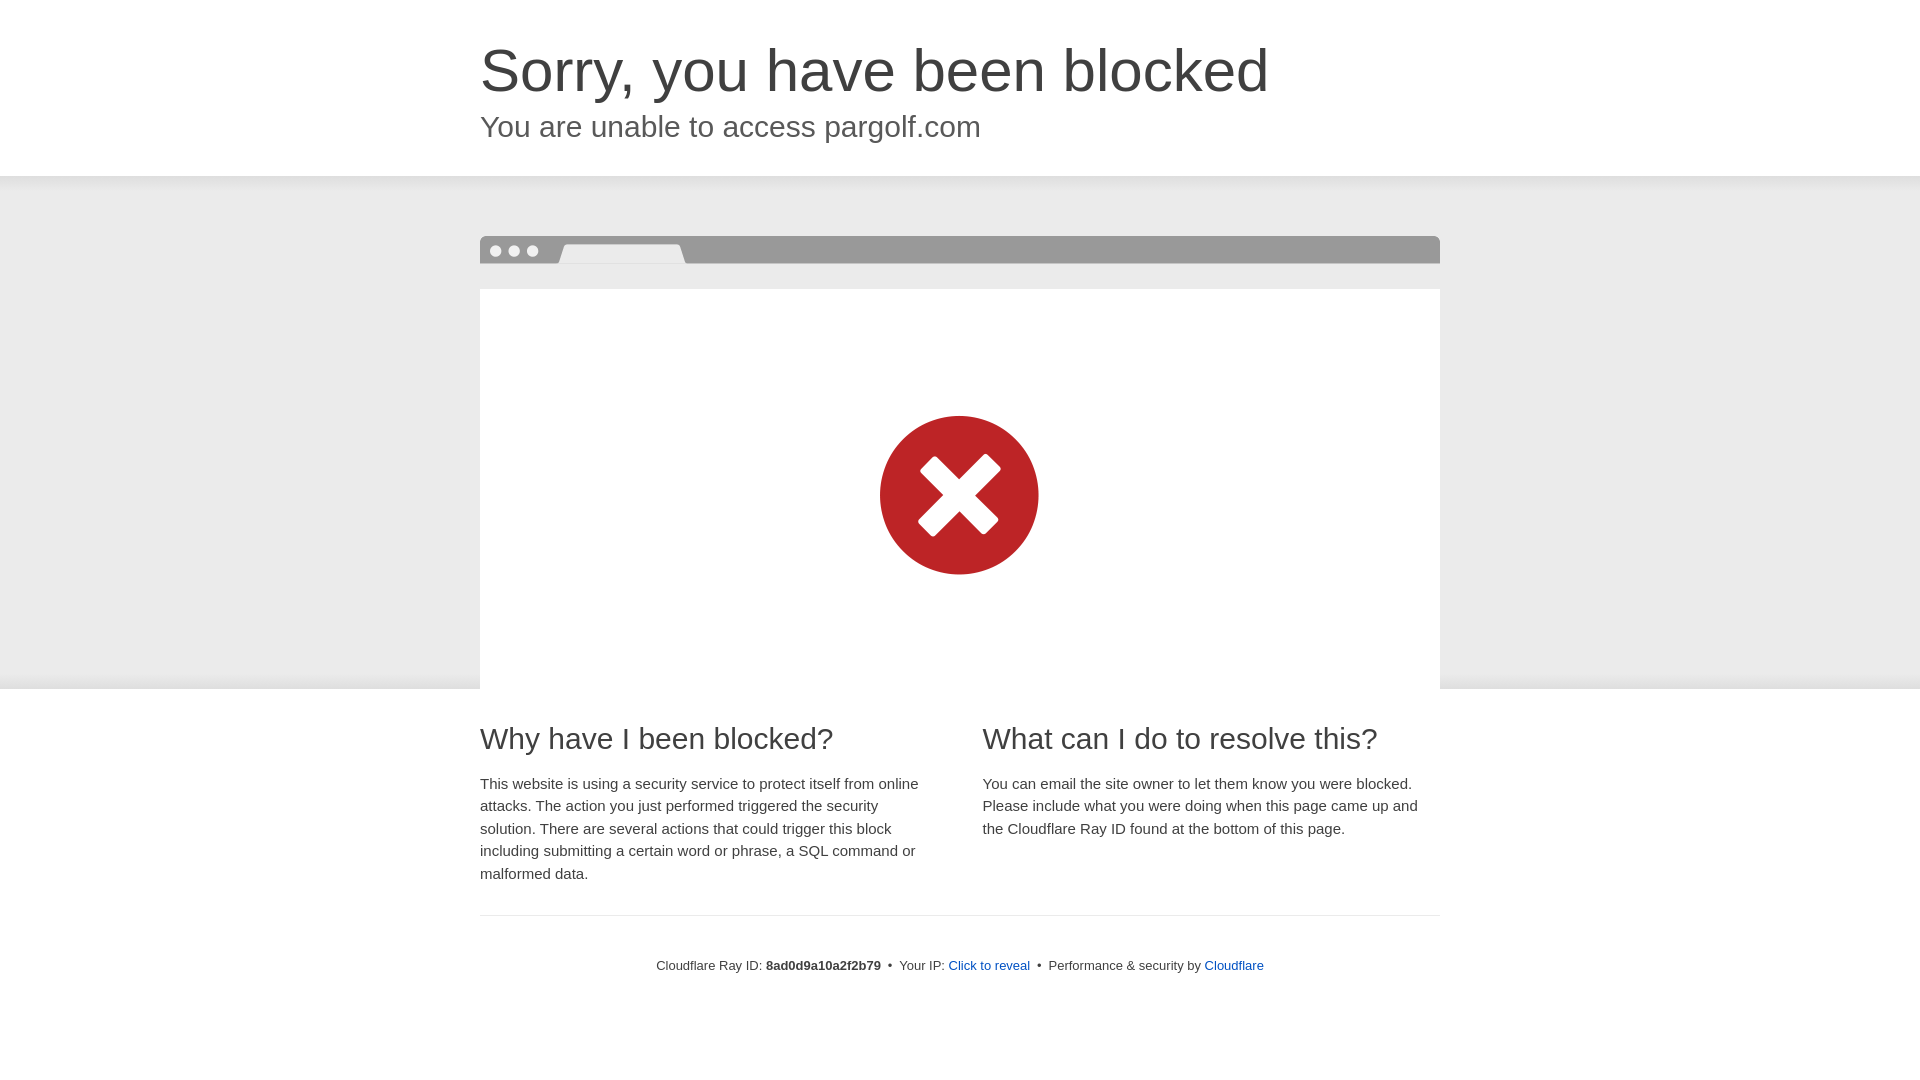  I want to click on Cloudflare, so click(1234, 965).